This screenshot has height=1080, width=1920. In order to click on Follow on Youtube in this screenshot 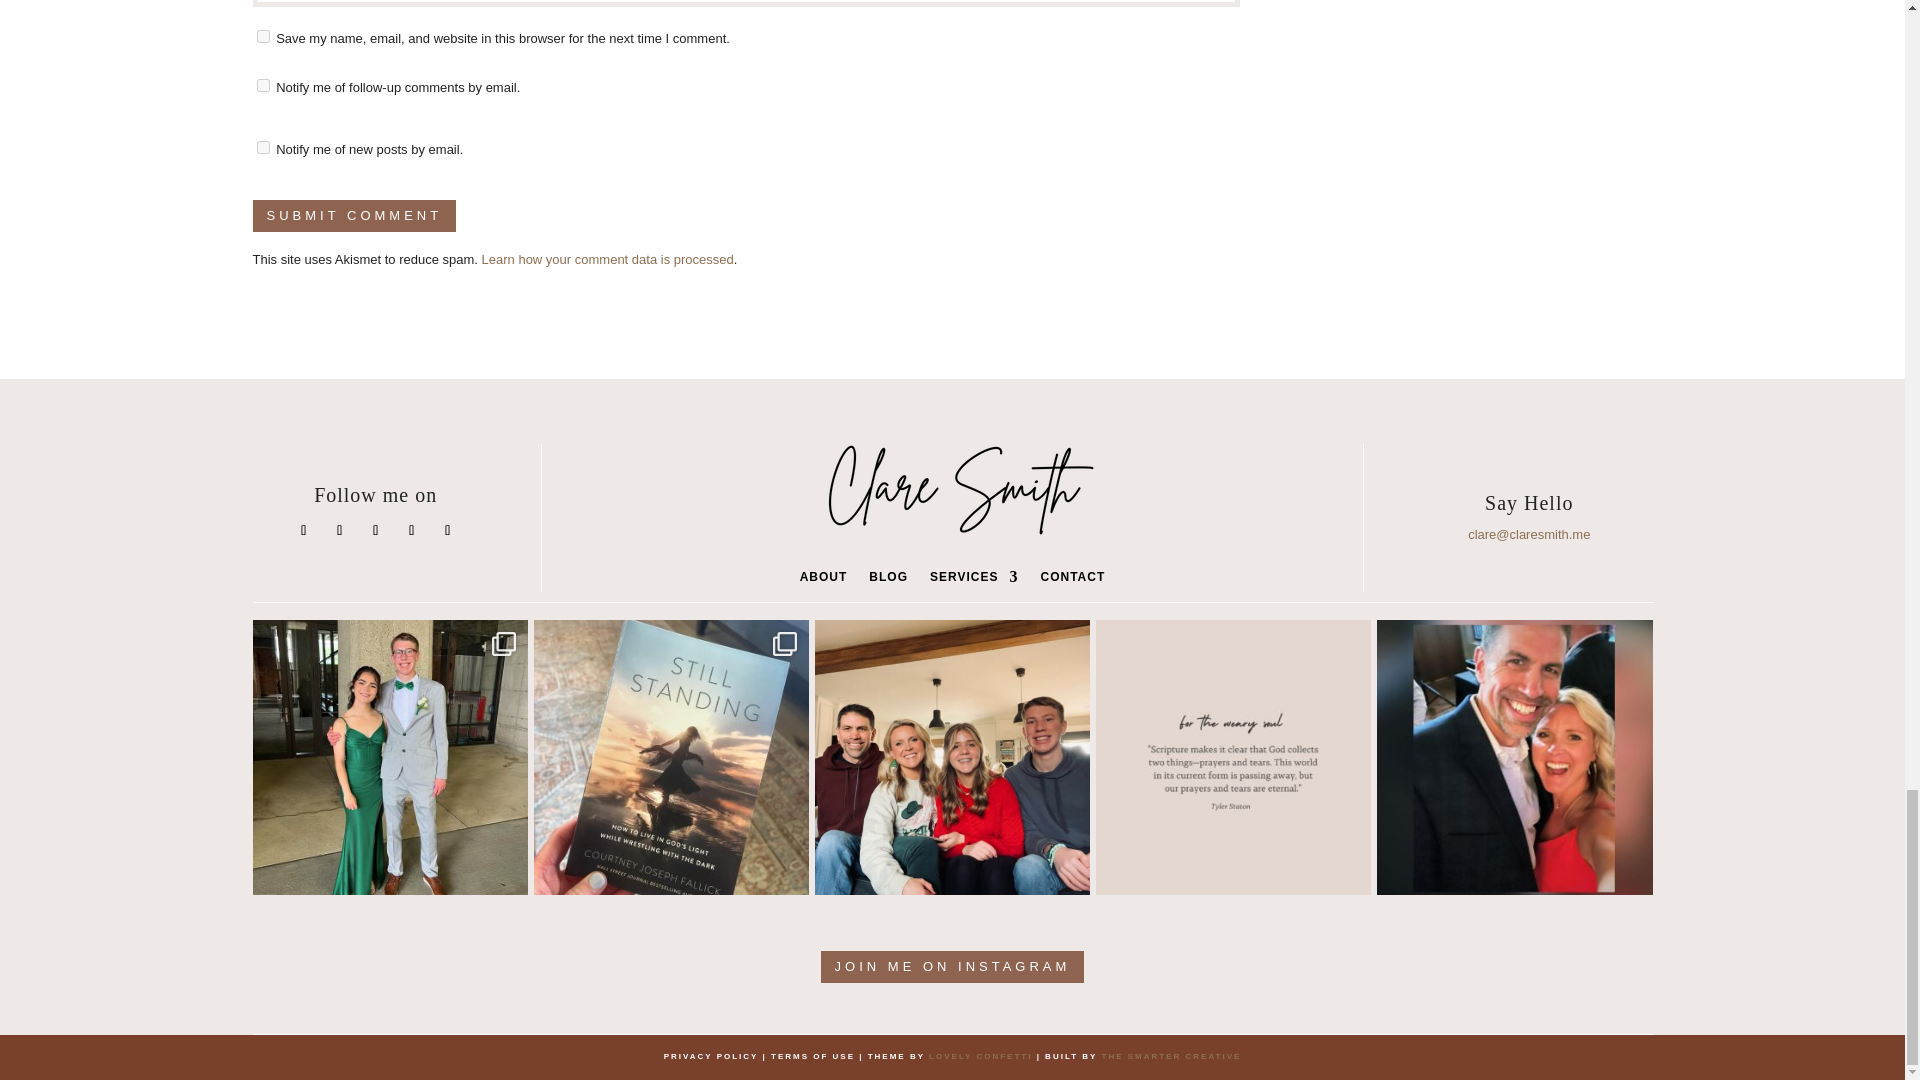, I will do `click(448, 531)`.